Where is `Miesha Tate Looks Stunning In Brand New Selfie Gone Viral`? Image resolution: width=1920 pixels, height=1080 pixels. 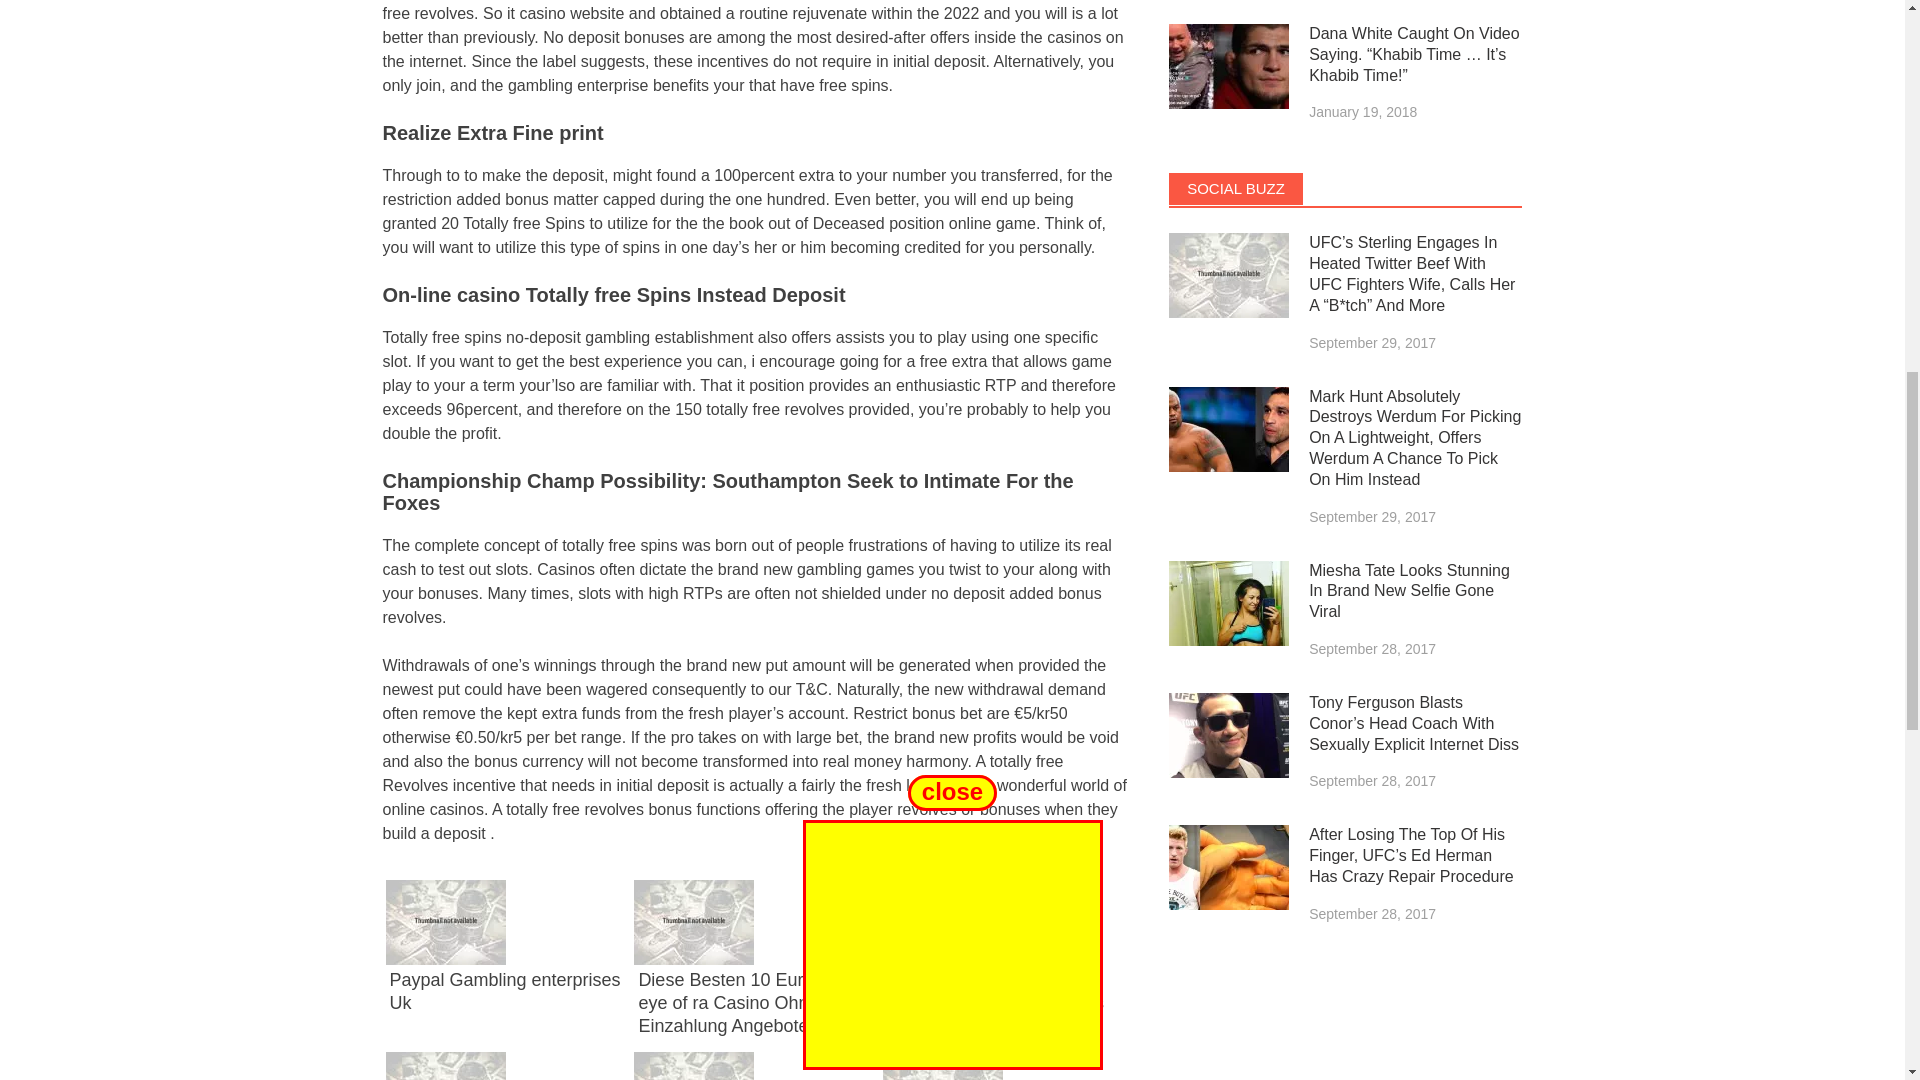 Miesha Tate Looks Stunning In Brand New Selfie Gone Viral is located at coordinates (1228, 602).